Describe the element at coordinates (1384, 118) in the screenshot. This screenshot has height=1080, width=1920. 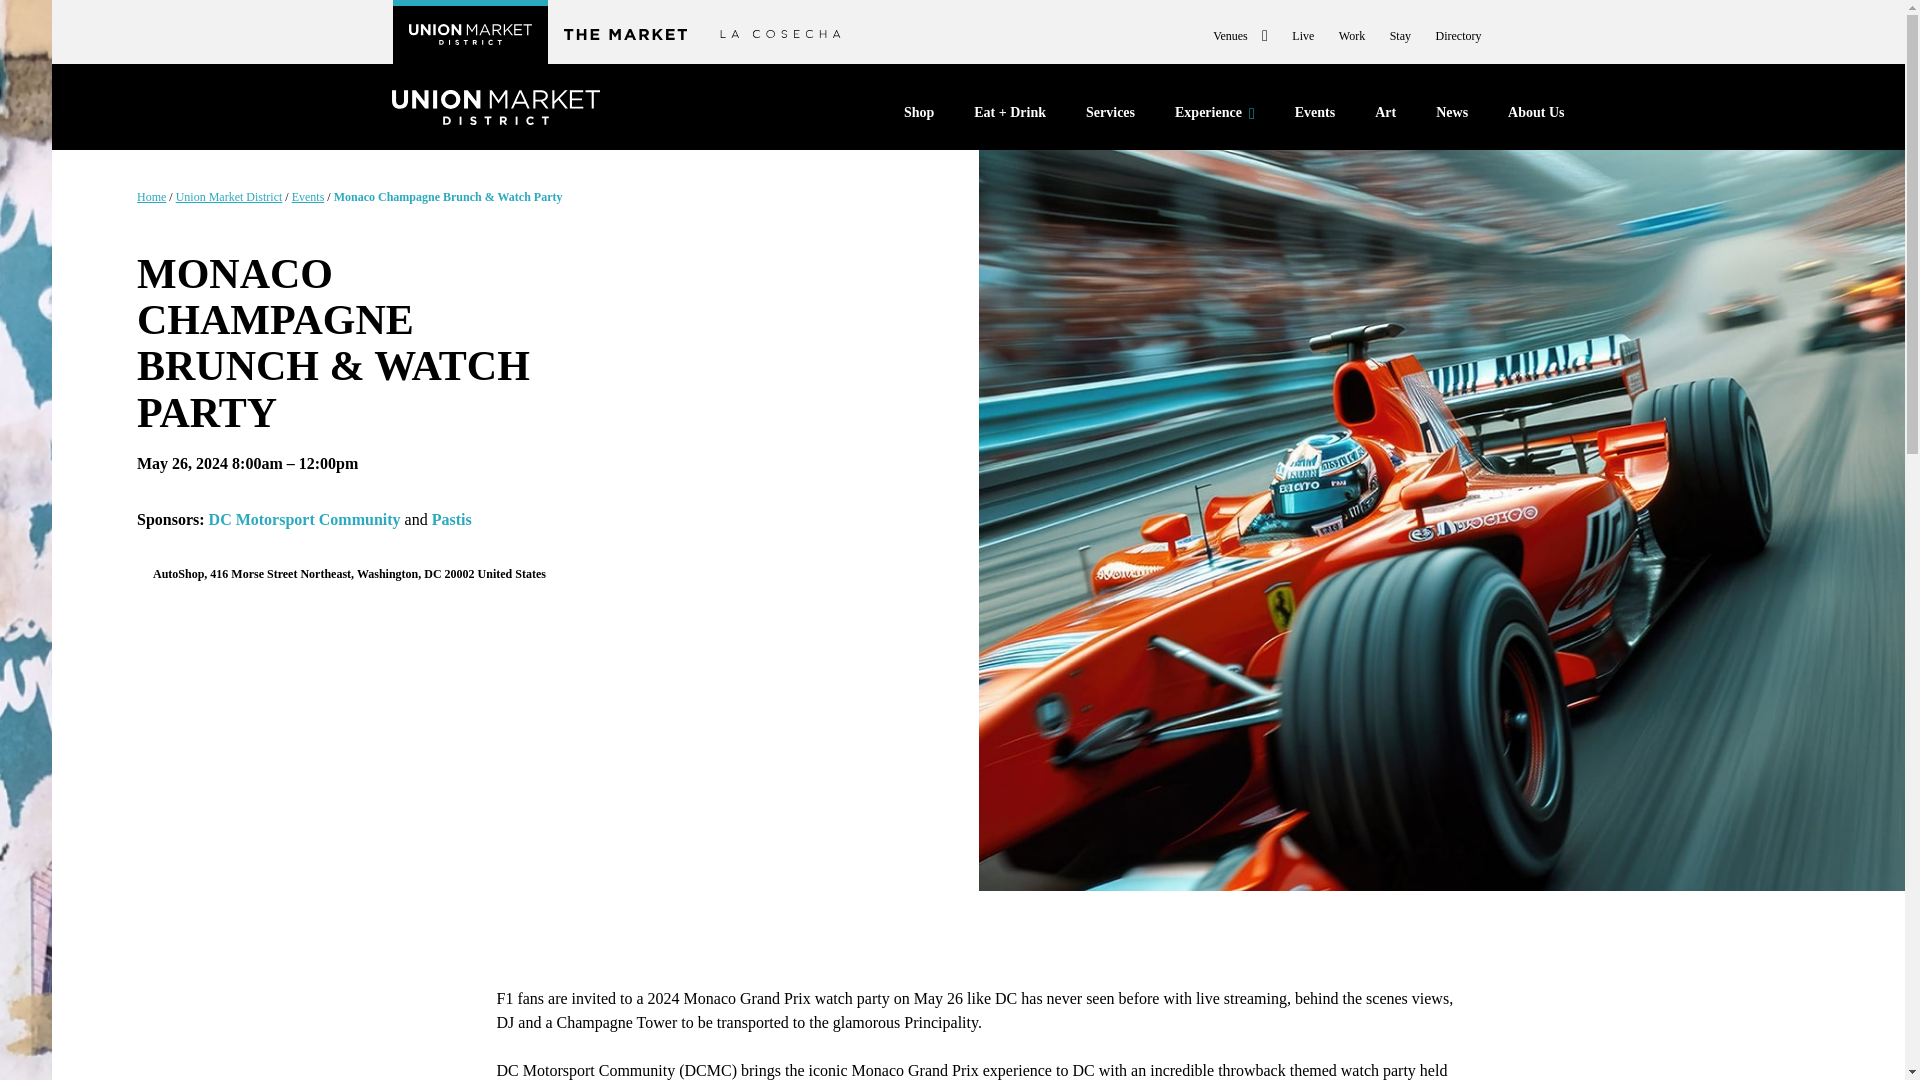
I see `Art` at that location.